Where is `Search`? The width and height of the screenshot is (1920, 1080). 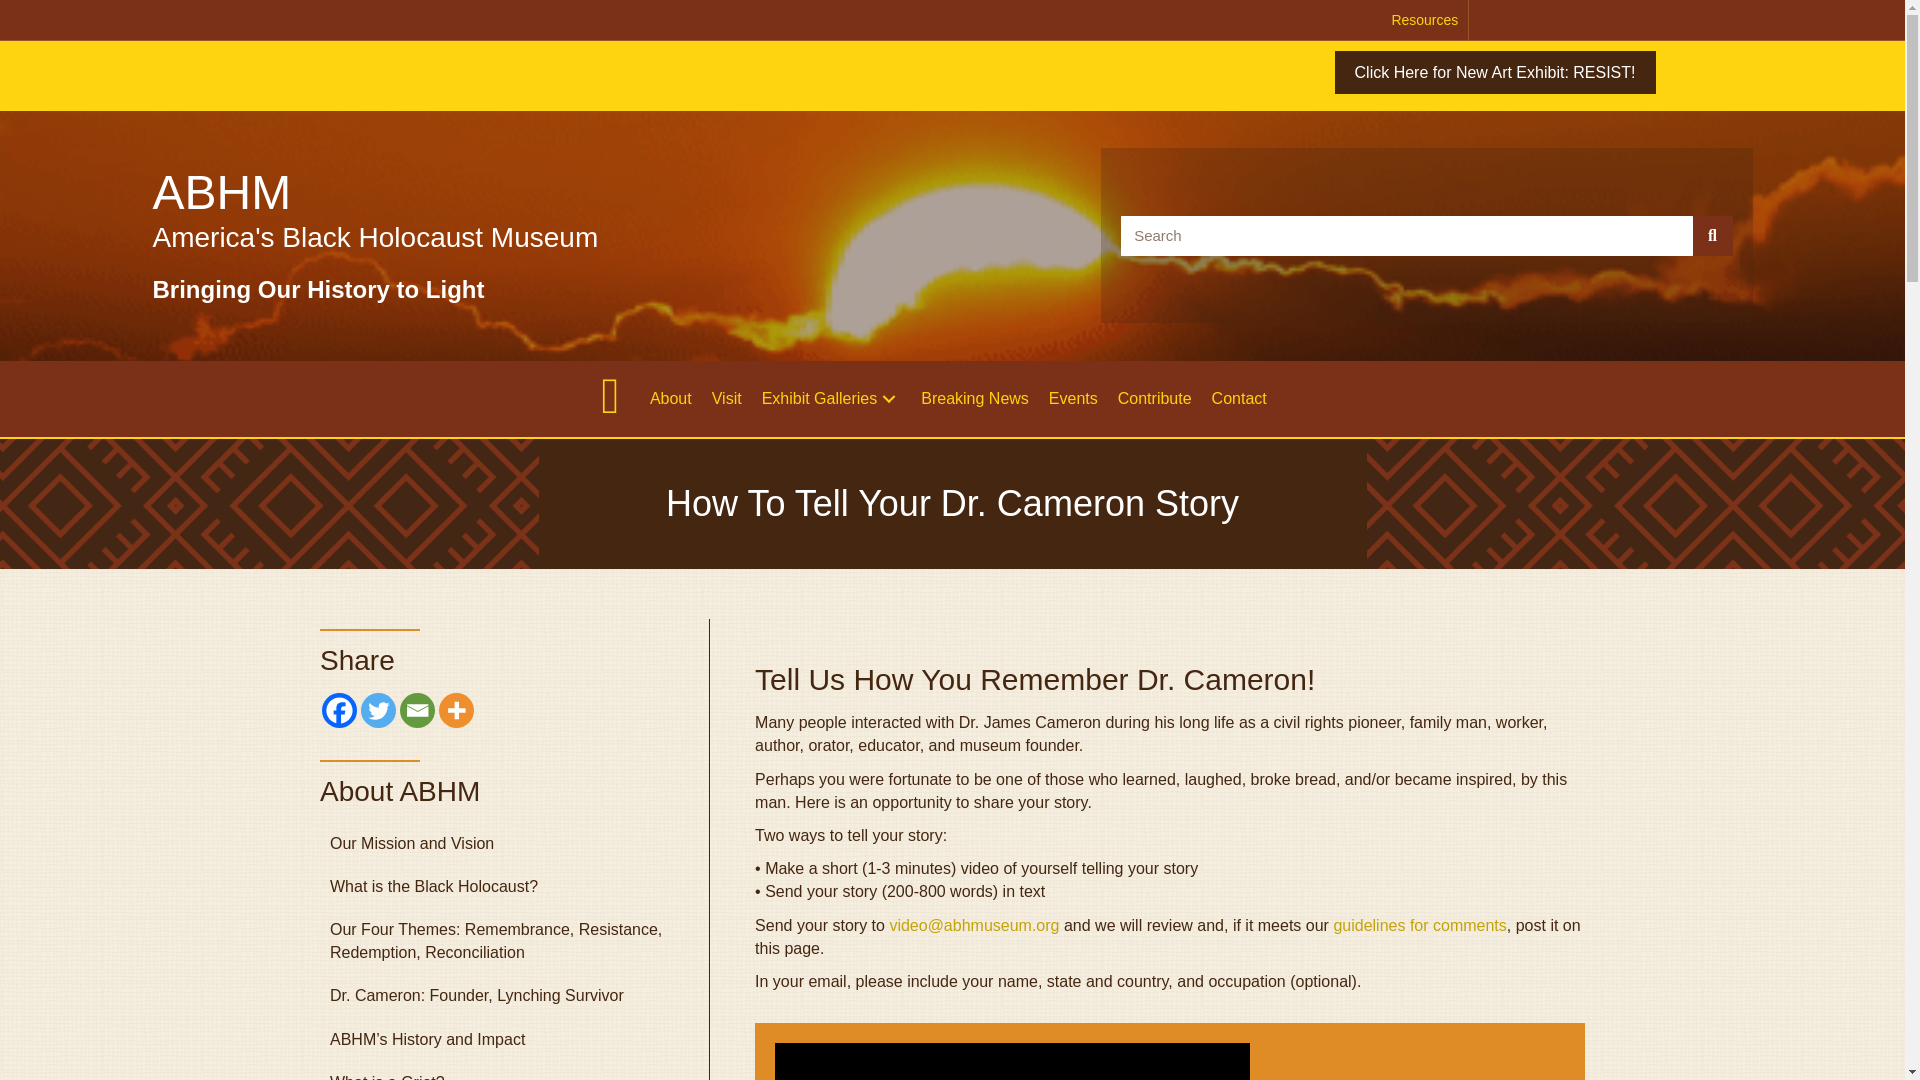 Search is located at coordinates (1407, 236).